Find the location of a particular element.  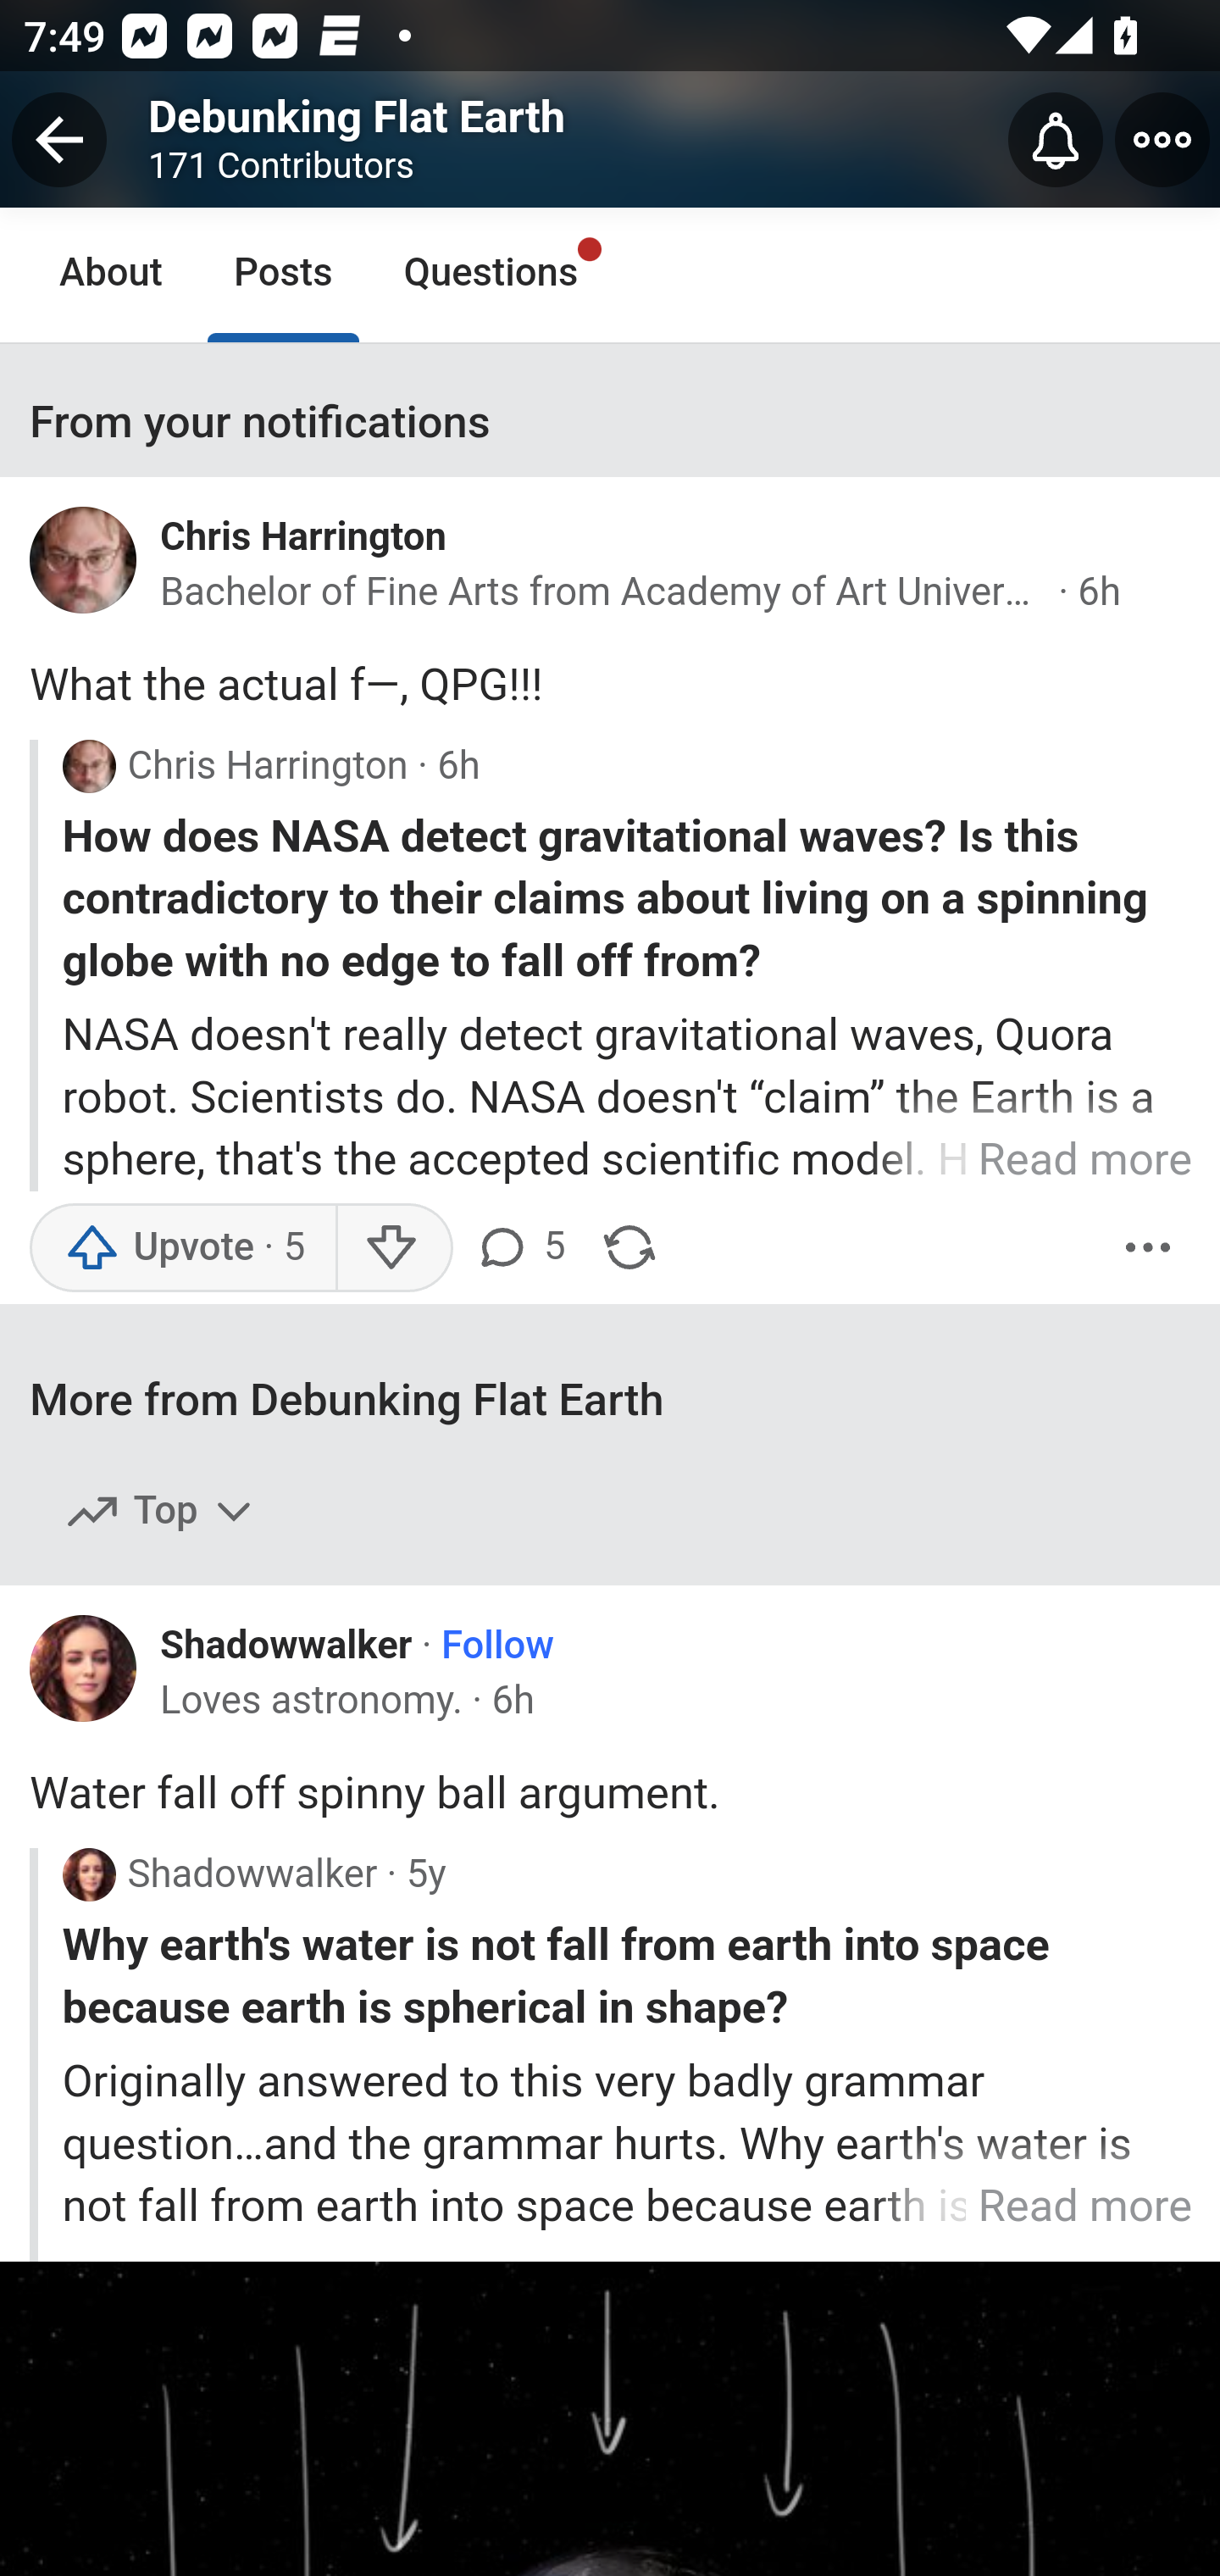

Top is located at coordinates (161, 1513).